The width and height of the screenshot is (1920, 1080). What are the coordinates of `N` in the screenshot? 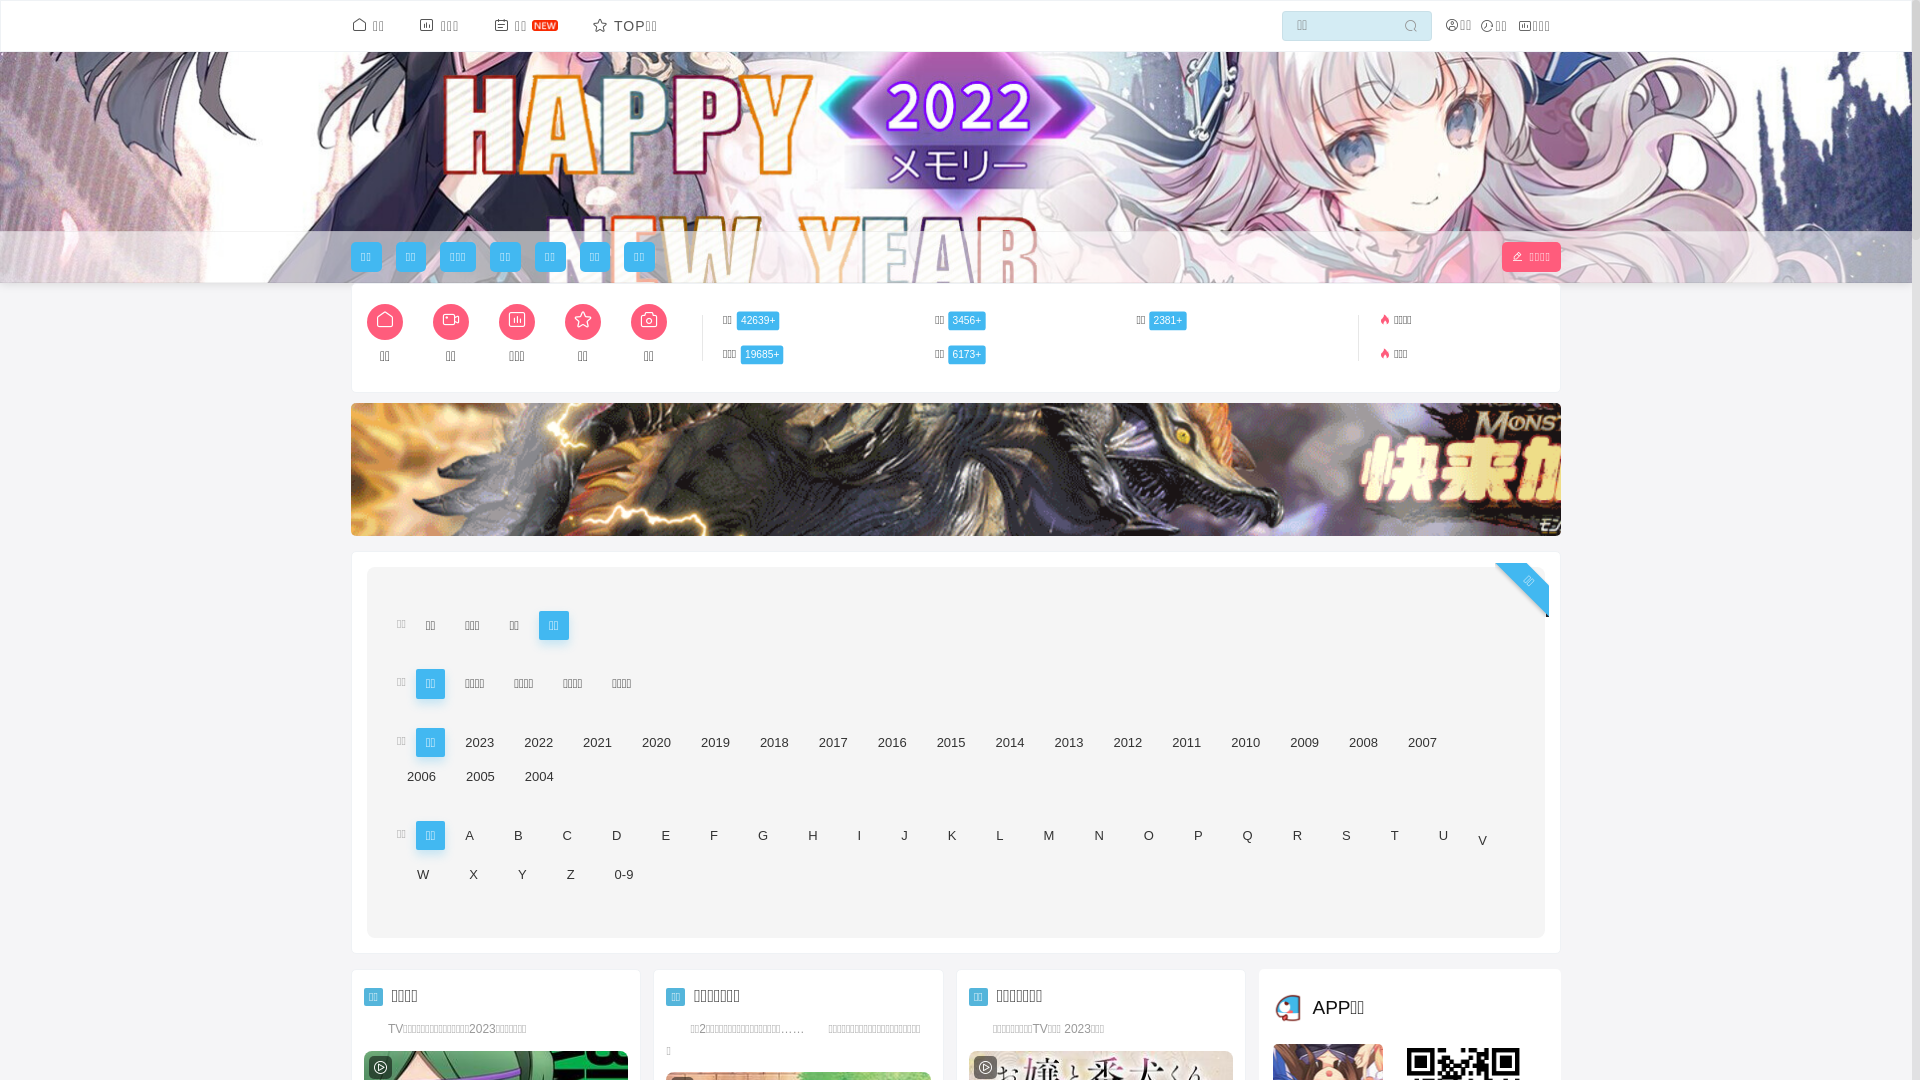 It's located at (1098, 836).